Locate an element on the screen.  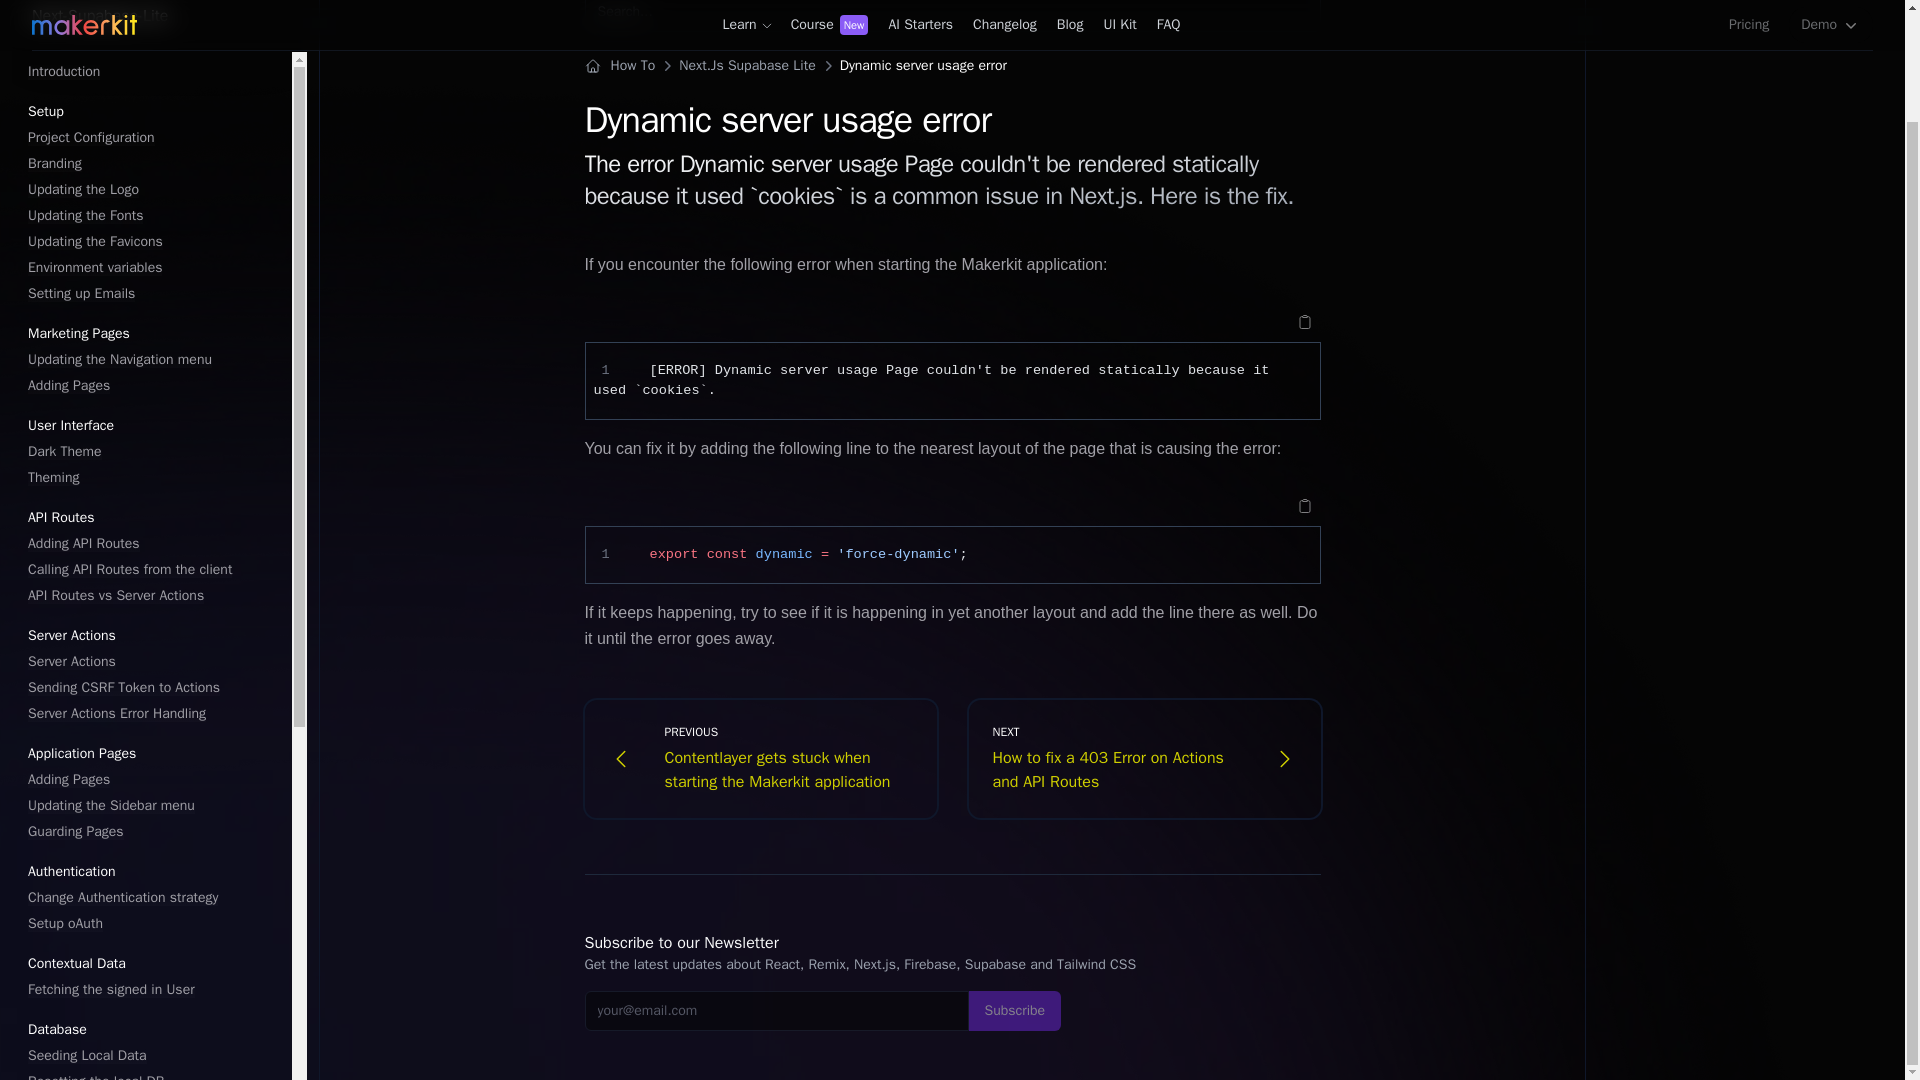
Dark Theme is located at coordinates (152, 452).